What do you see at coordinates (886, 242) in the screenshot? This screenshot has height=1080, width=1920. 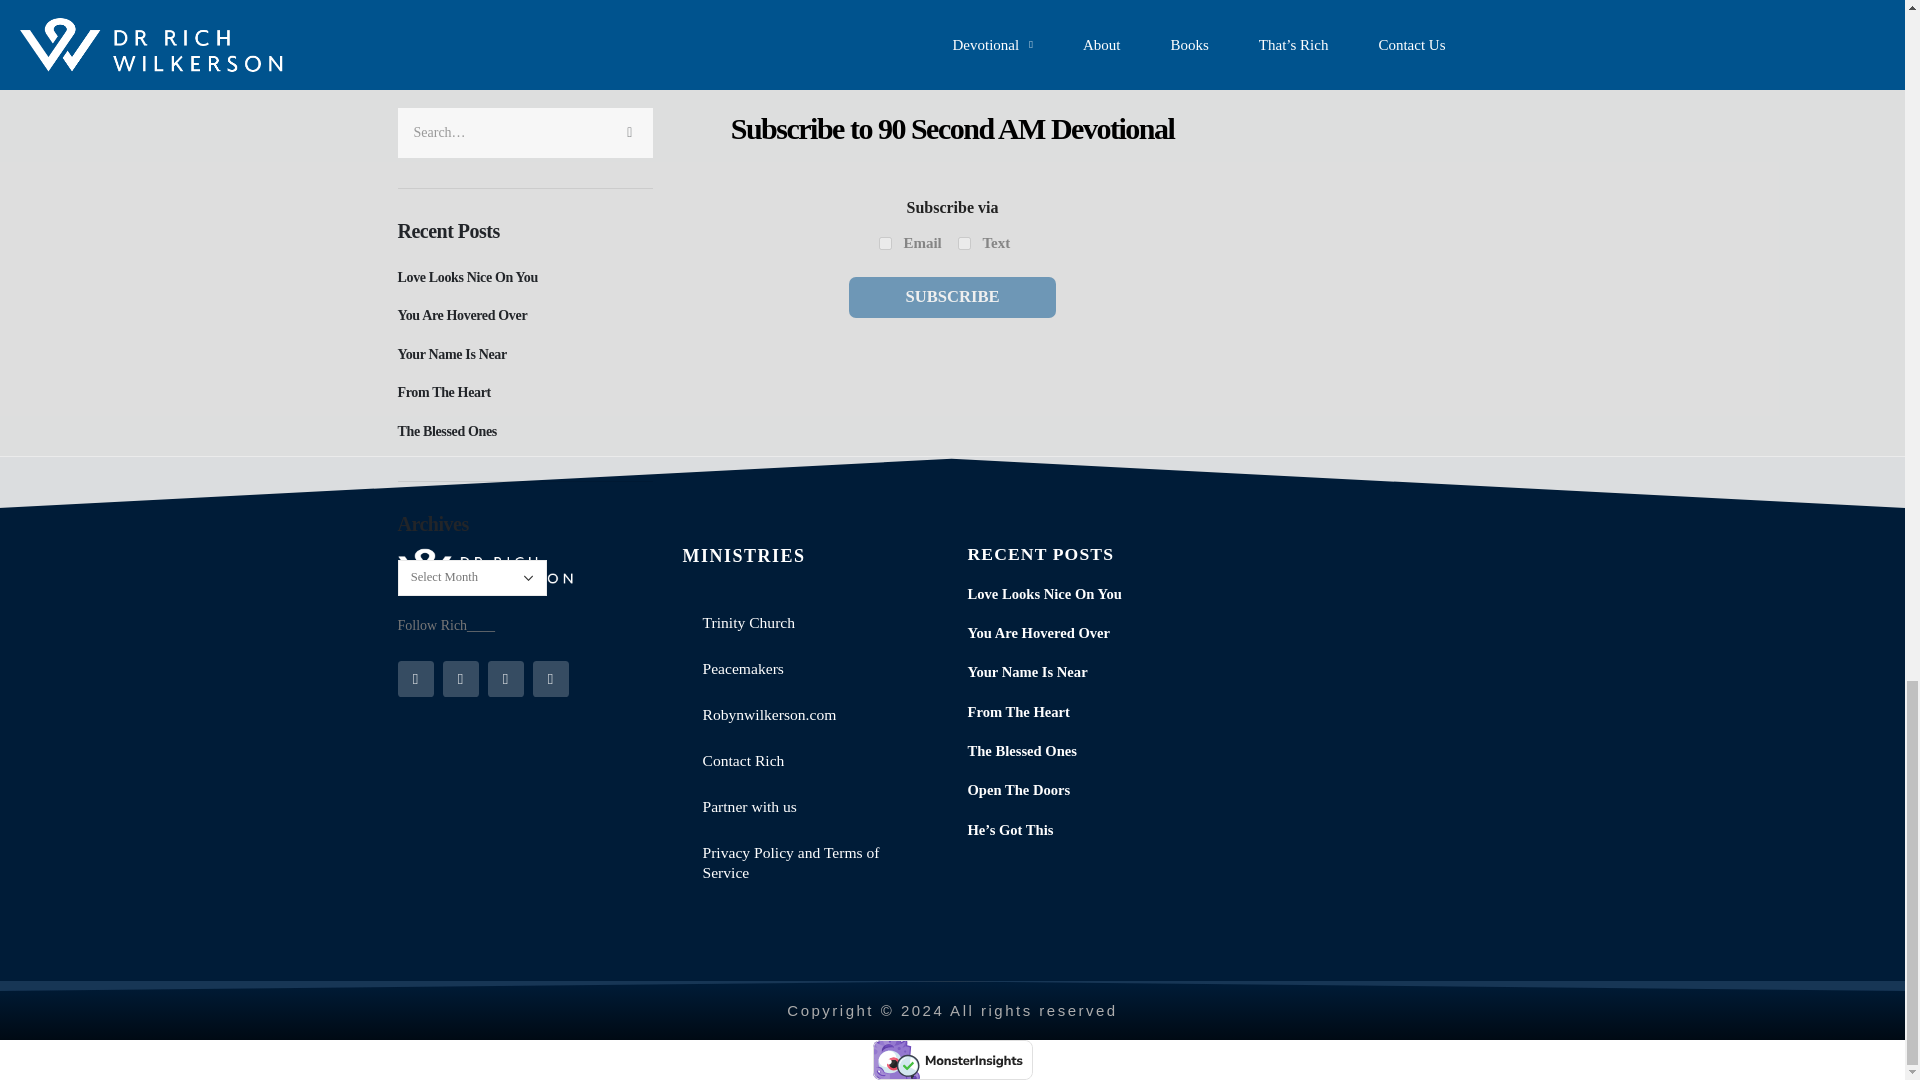 I see `Email` at bounding box center [886, 242].